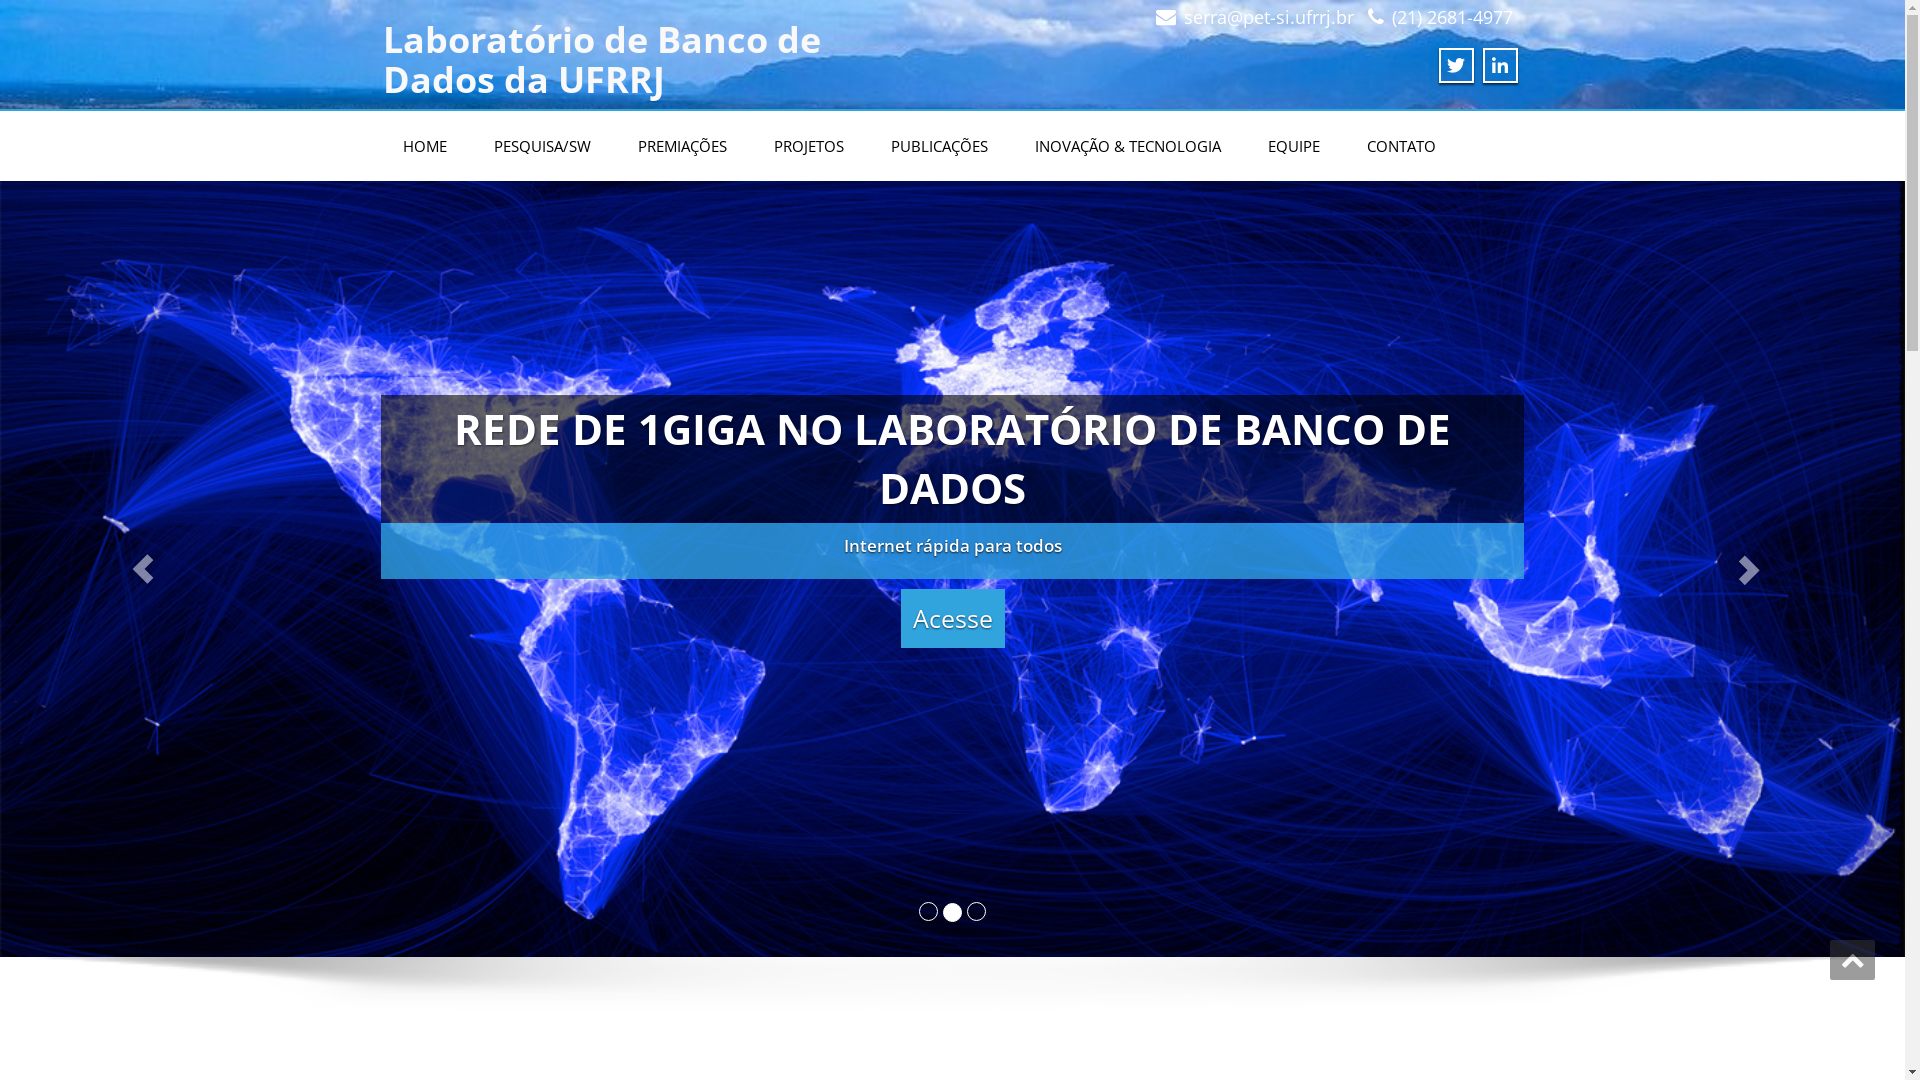 The height and width of the screenshot is (1080, 1920). Describe the element at coordinates (1400, 146) in the screenshot. I see `CONTATO` at that location.